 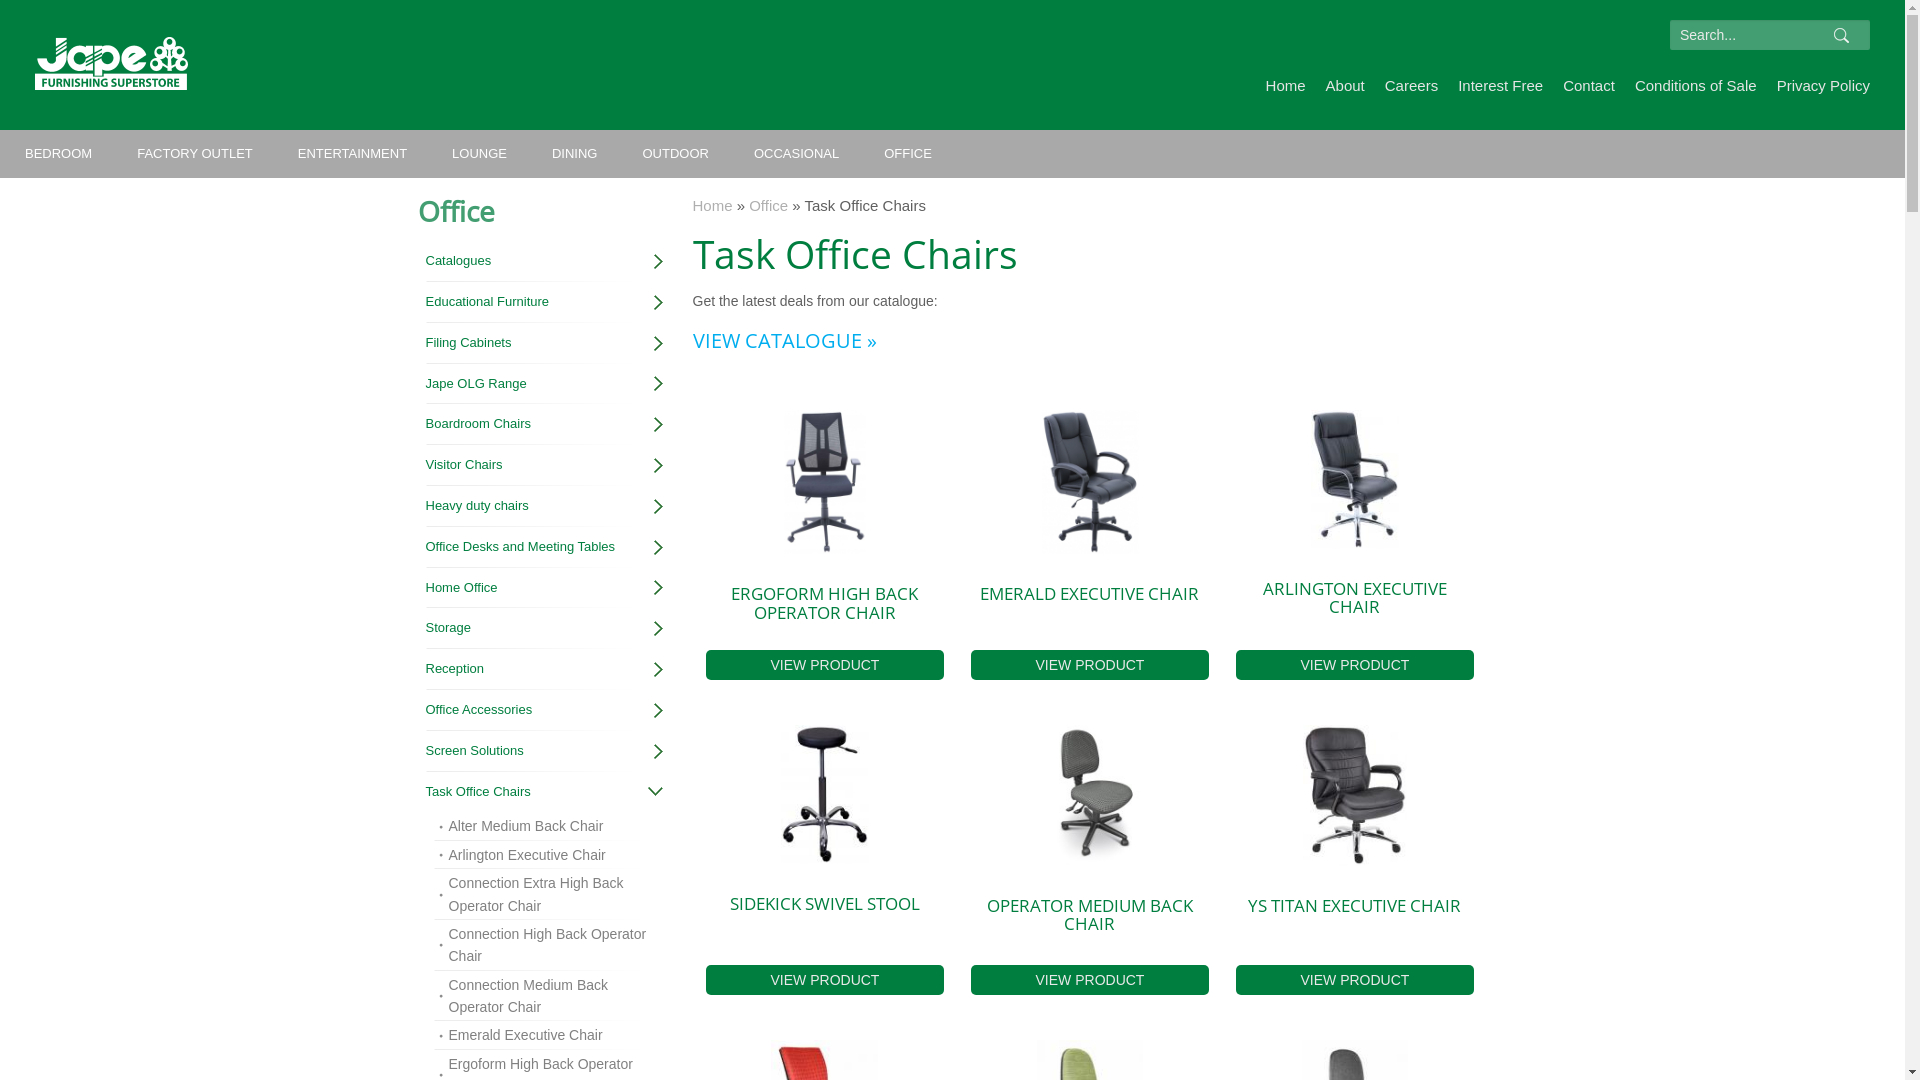 What do you see at coordinates (544, 384) in the screenshot?
I see `Jape OLG Range` at bounding box center [544, 384].